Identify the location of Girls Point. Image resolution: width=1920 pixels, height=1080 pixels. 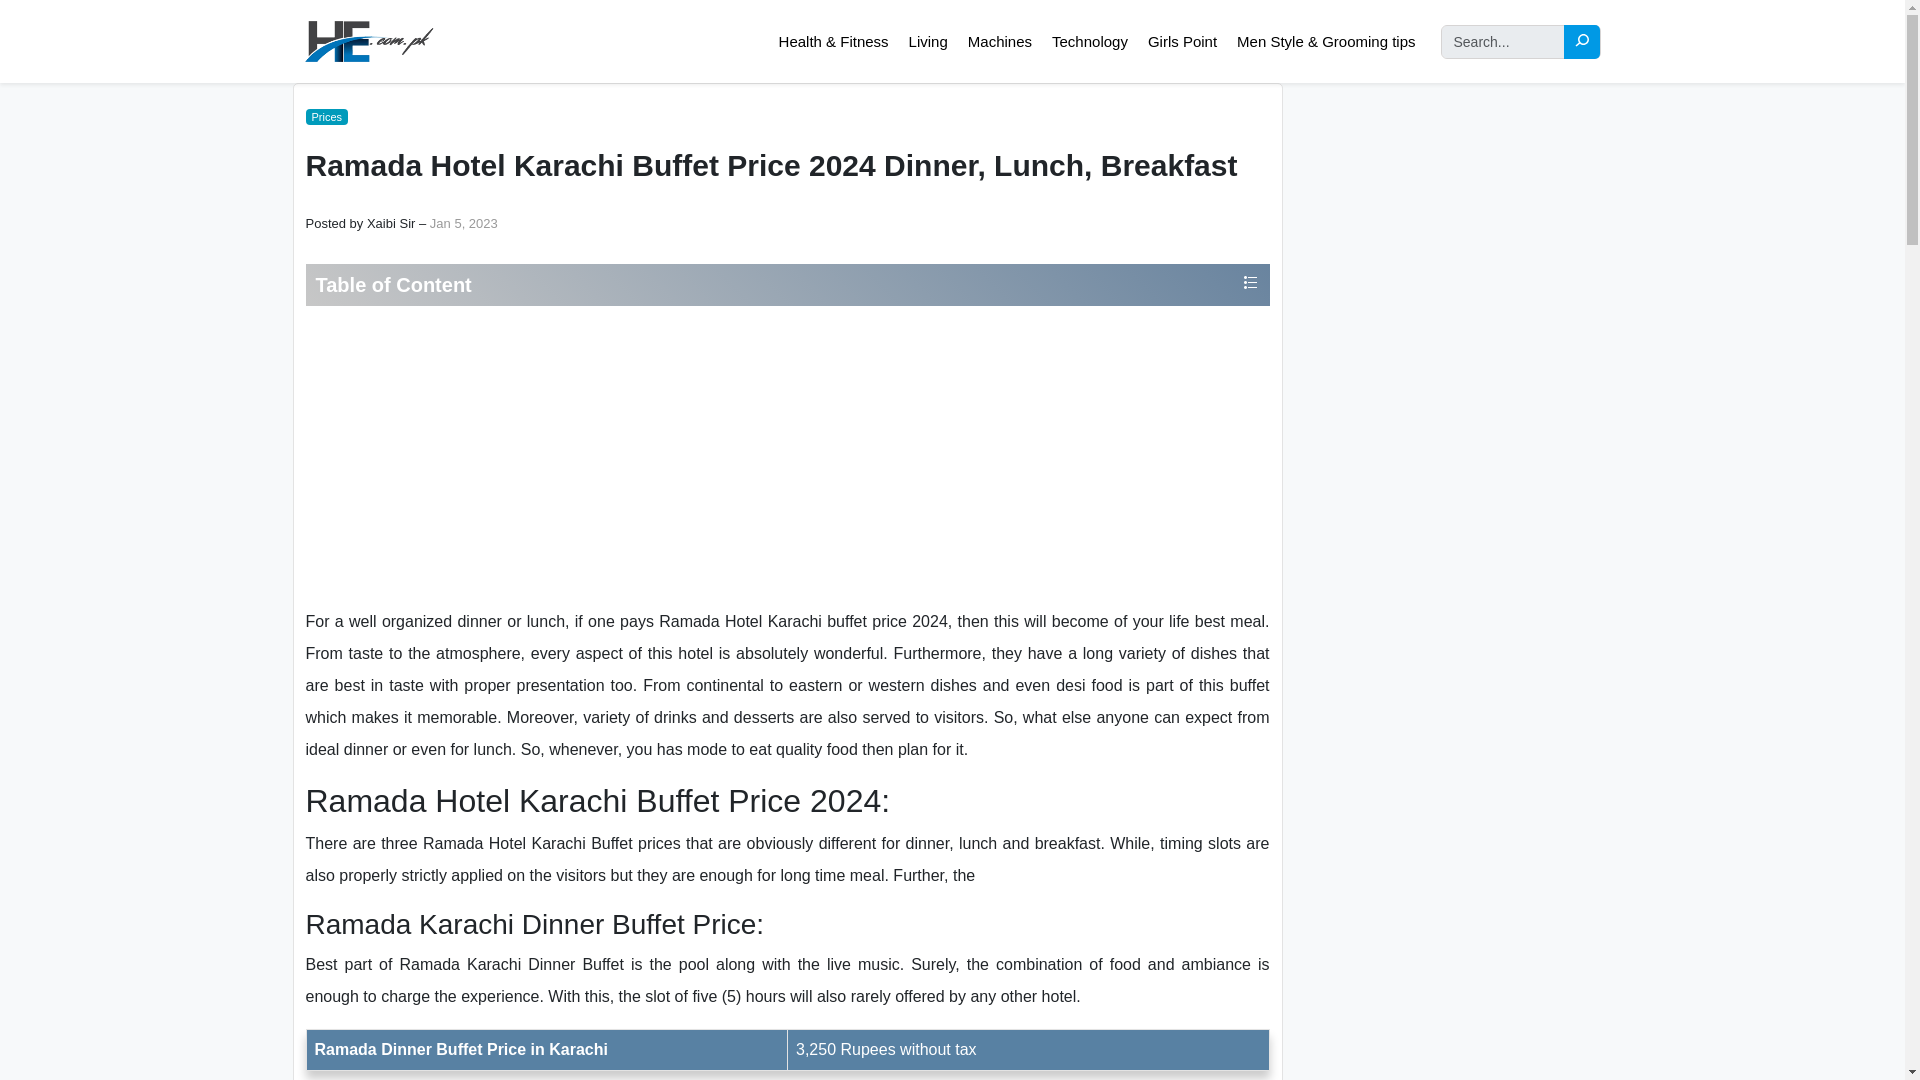
(1182, 42).